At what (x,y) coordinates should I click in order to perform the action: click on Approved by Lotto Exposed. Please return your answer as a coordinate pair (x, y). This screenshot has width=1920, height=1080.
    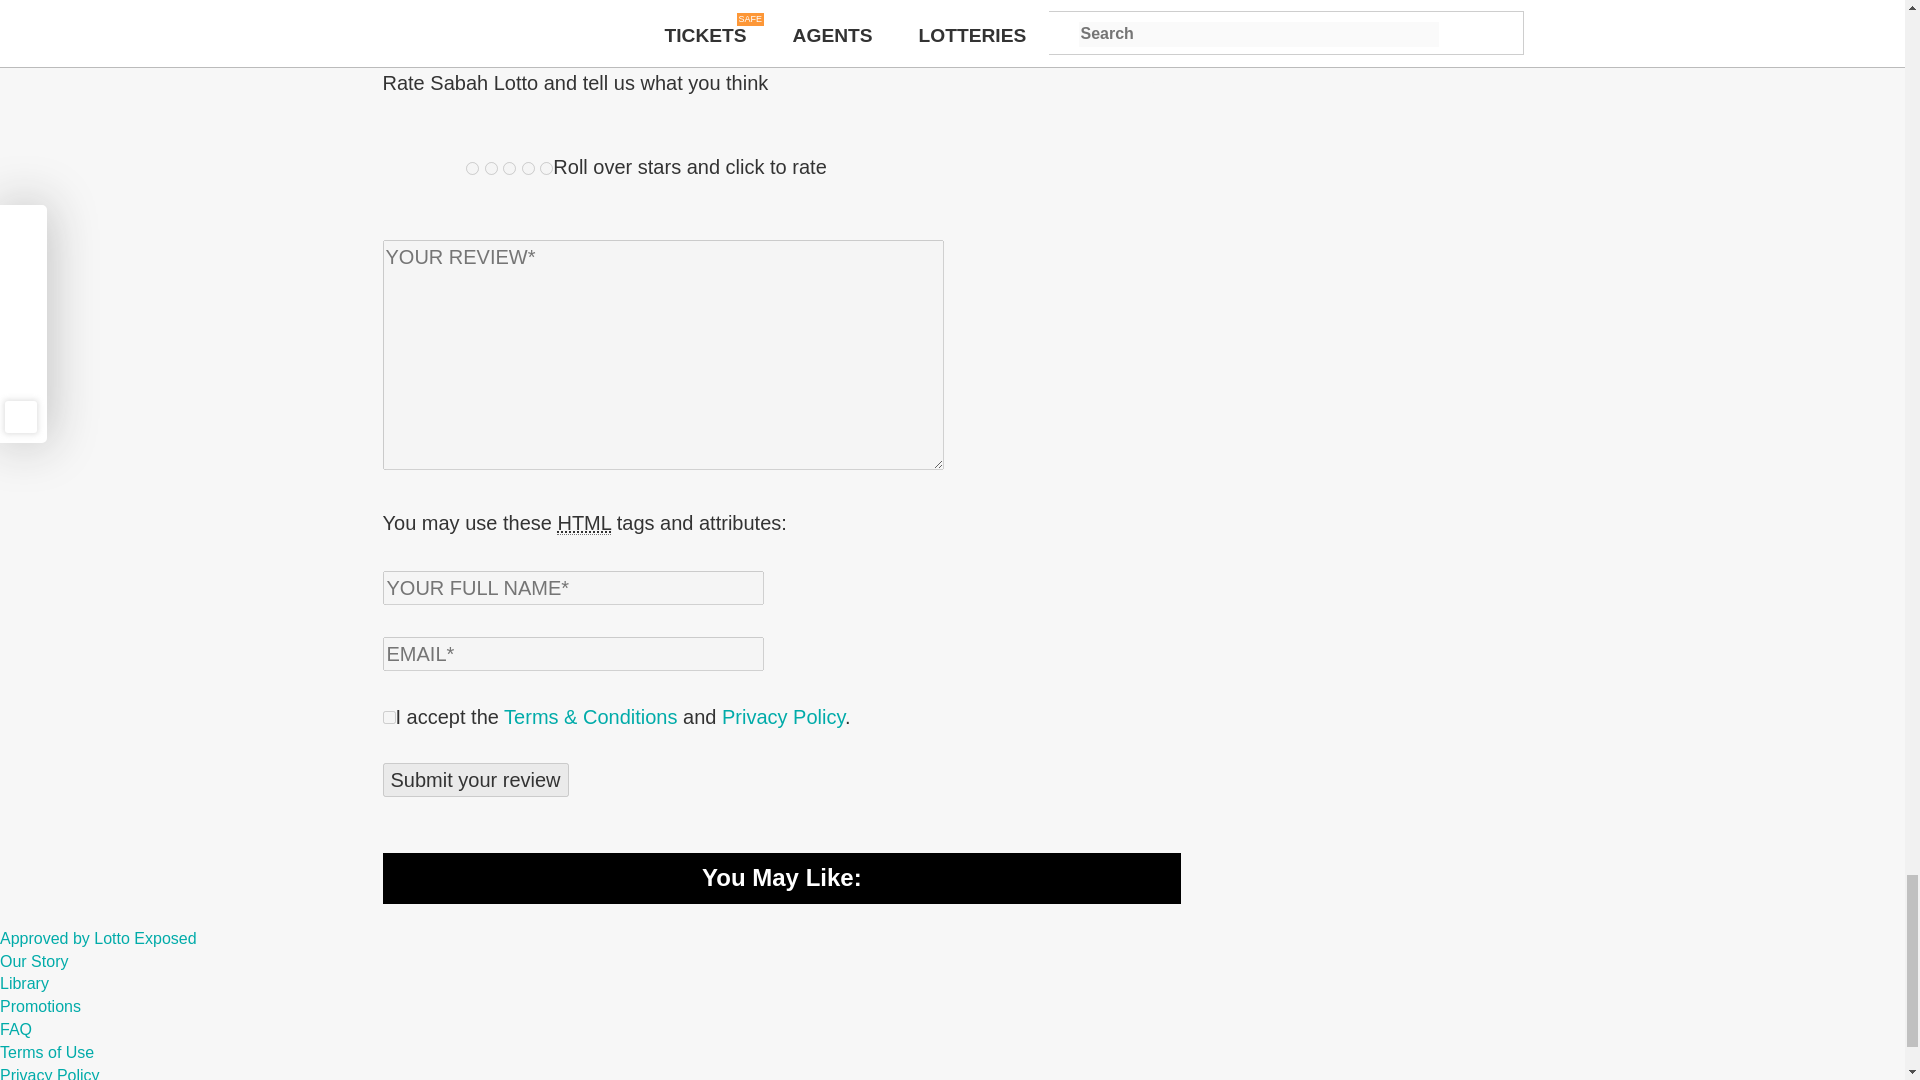
    Looking at the image, I should click on (98, 938).